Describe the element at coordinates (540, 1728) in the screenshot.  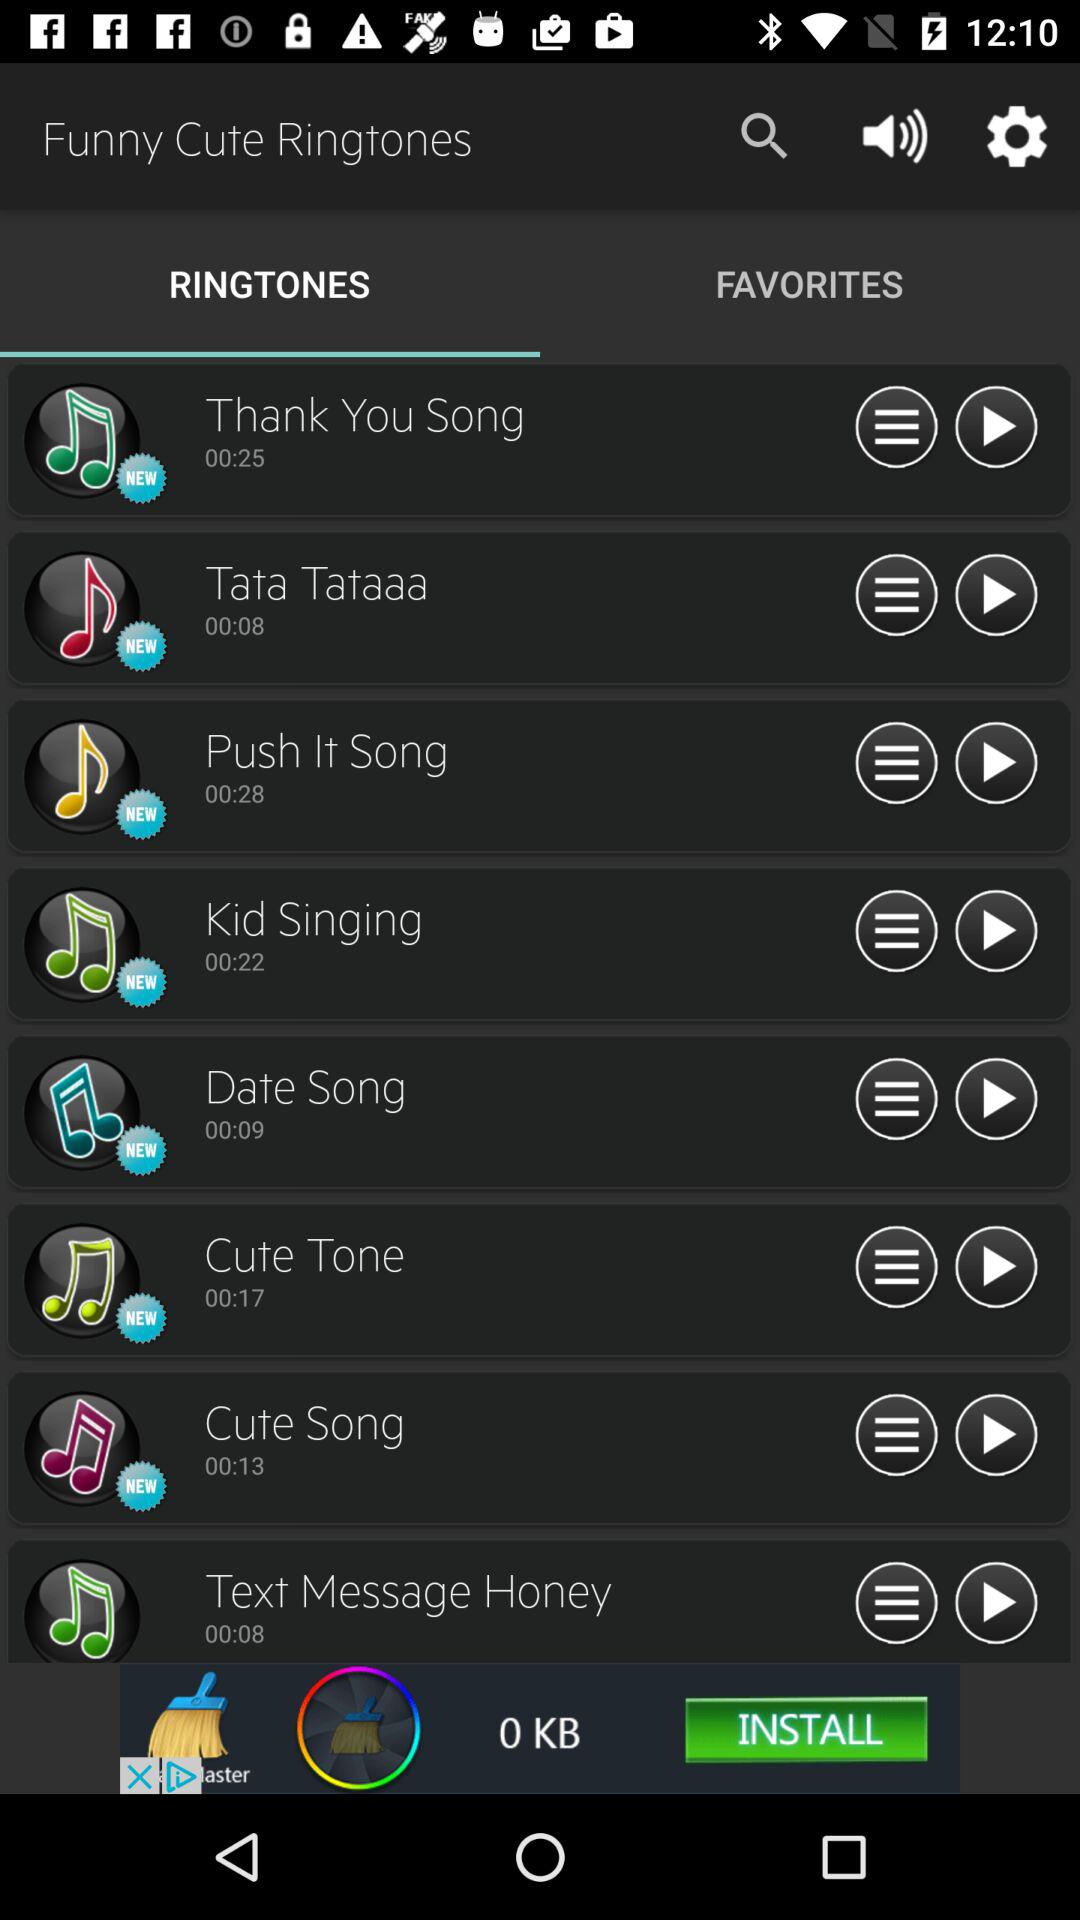
I see `go to advertisement website` at that location.